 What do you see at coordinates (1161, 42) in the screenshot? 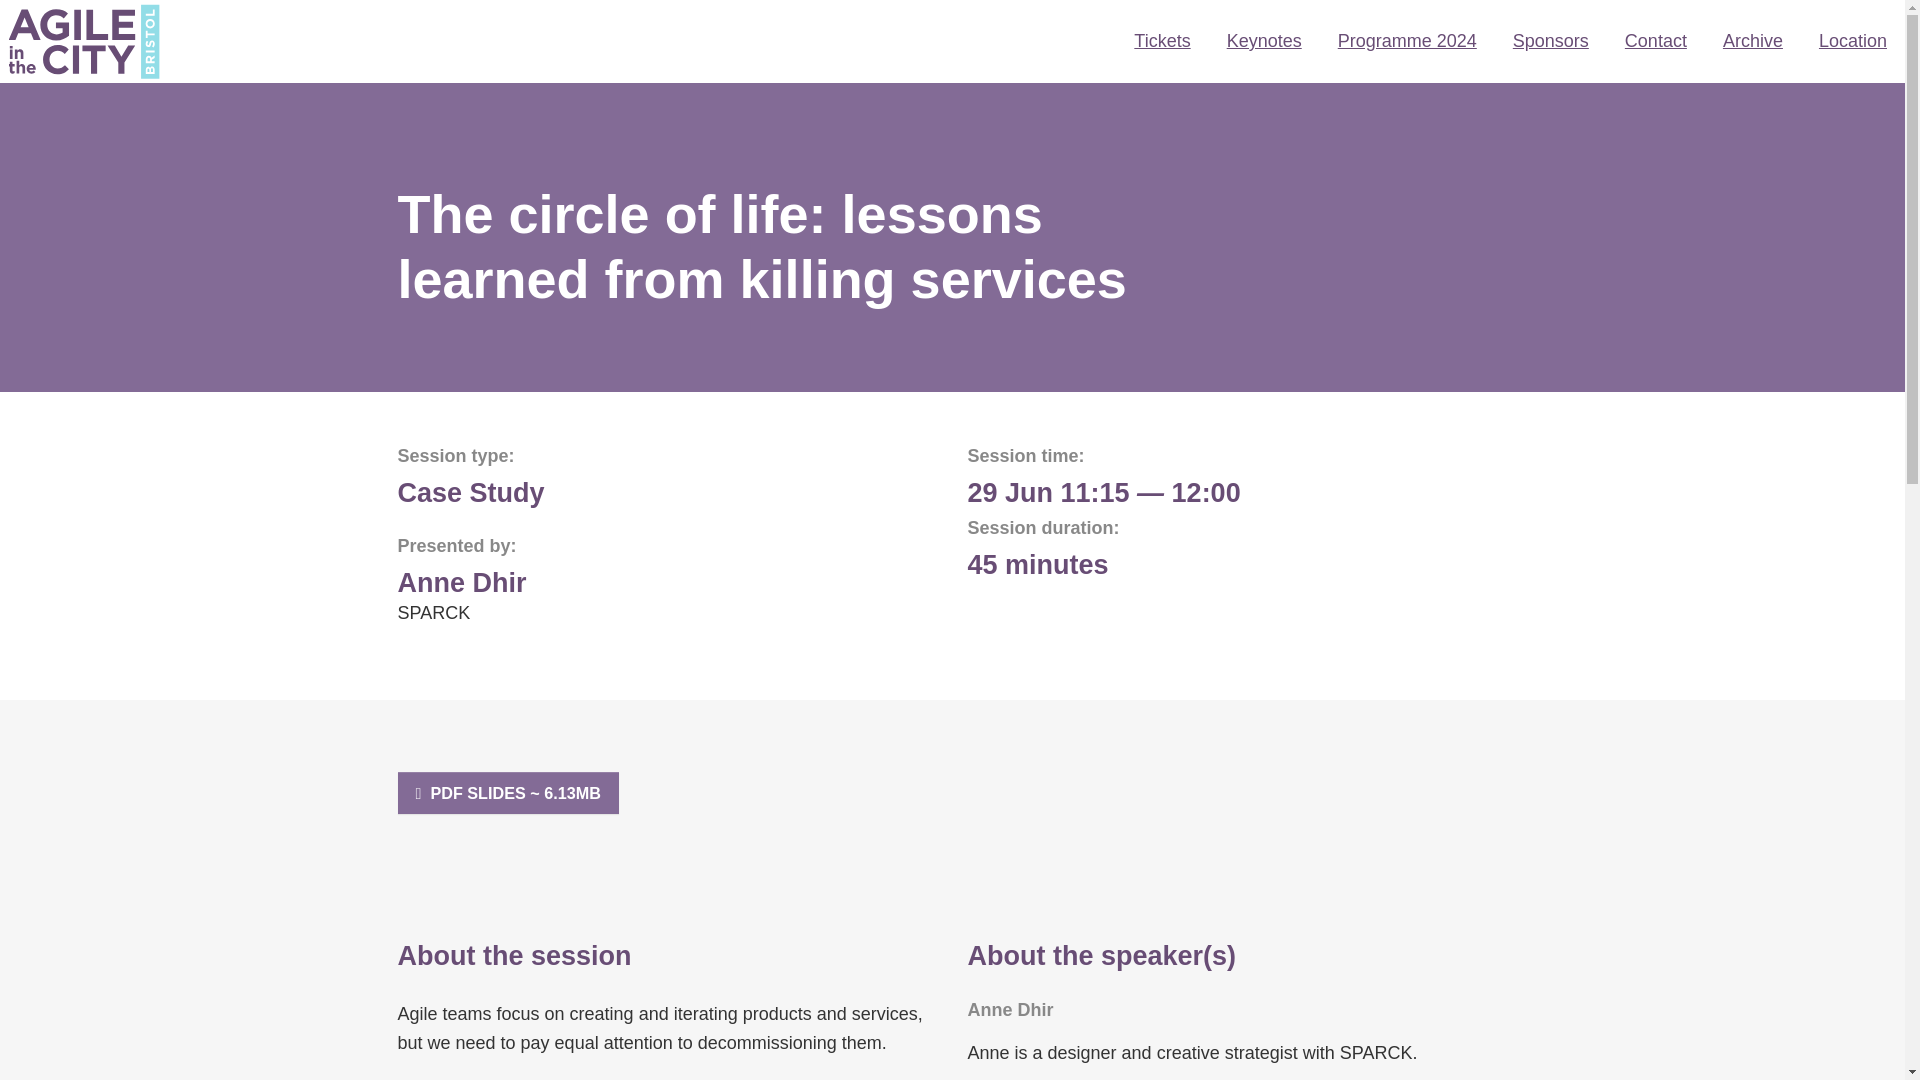
I see `Tickets` at bounding box center [1161, 42].